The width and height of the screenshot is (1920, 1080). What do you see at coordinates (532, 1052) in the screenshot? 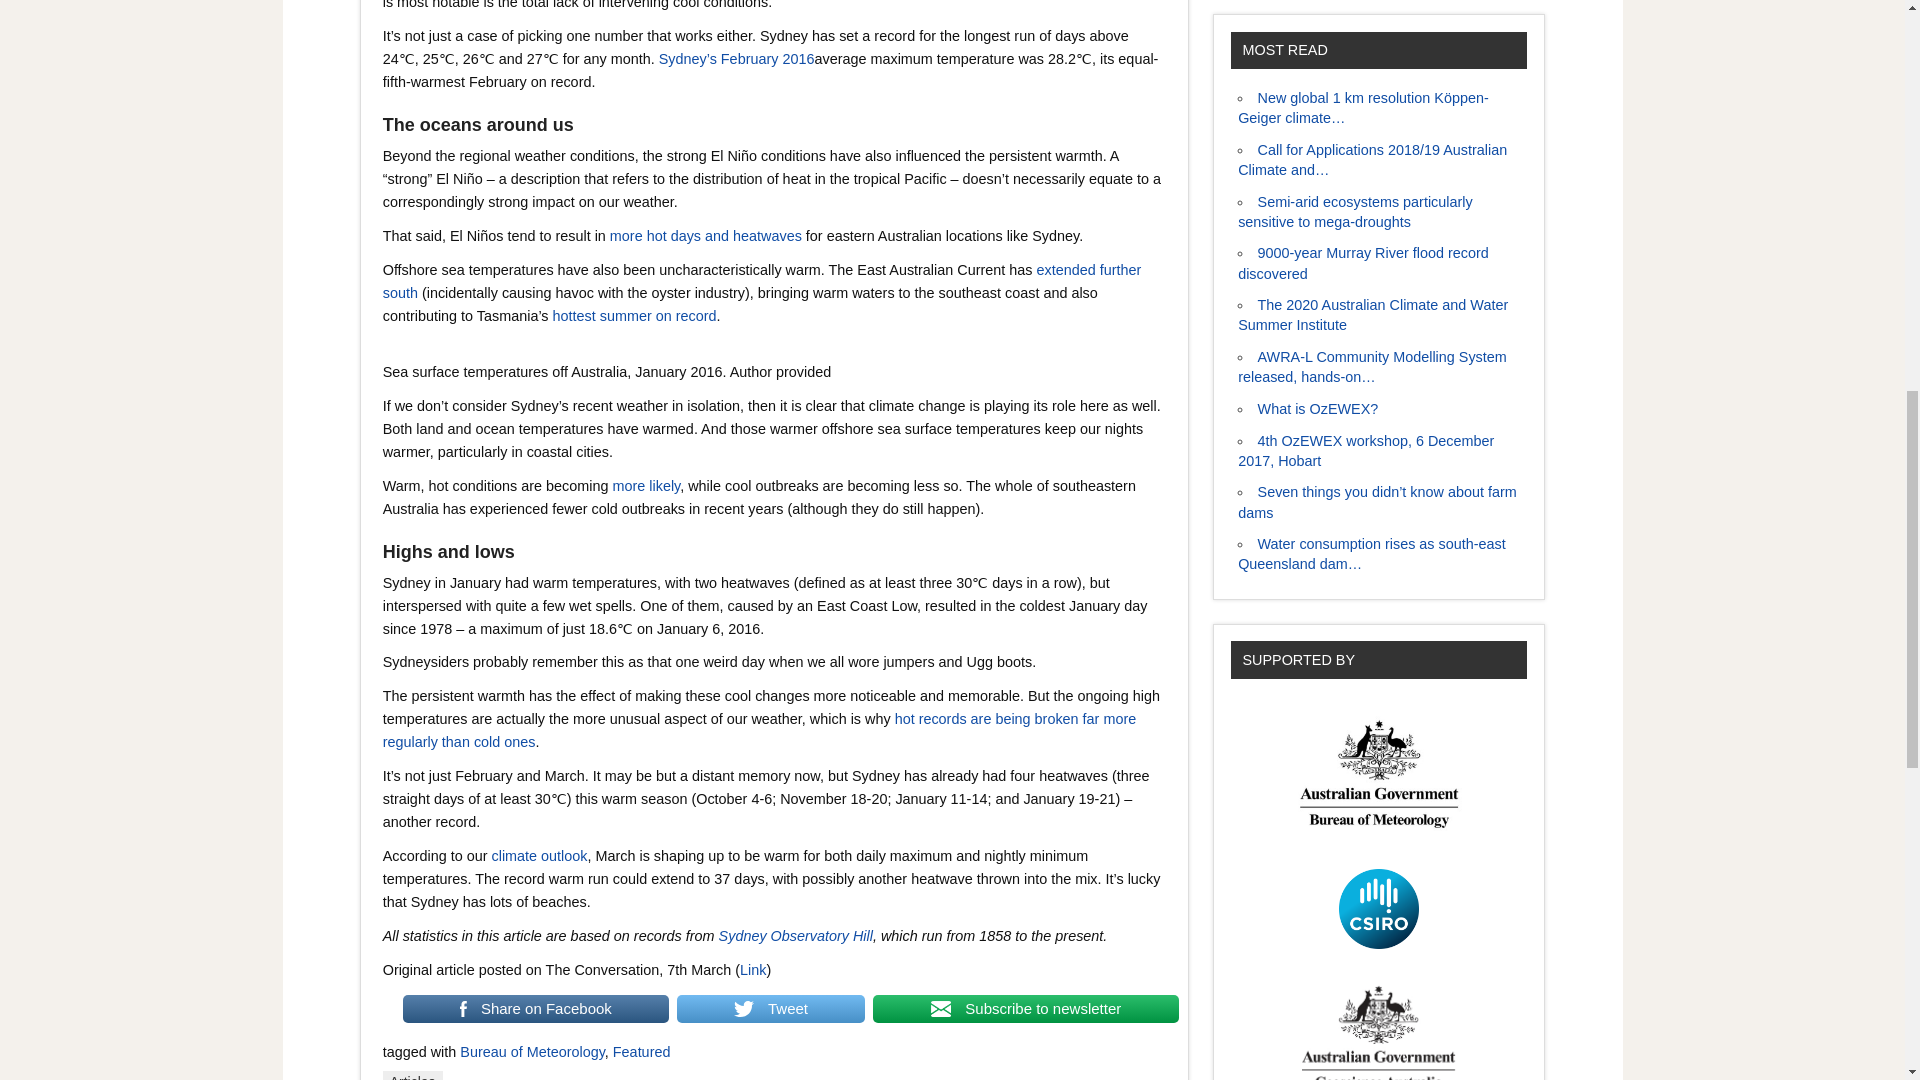
I see `Bureau of Meteorology` at bounding box center [532, 1052].